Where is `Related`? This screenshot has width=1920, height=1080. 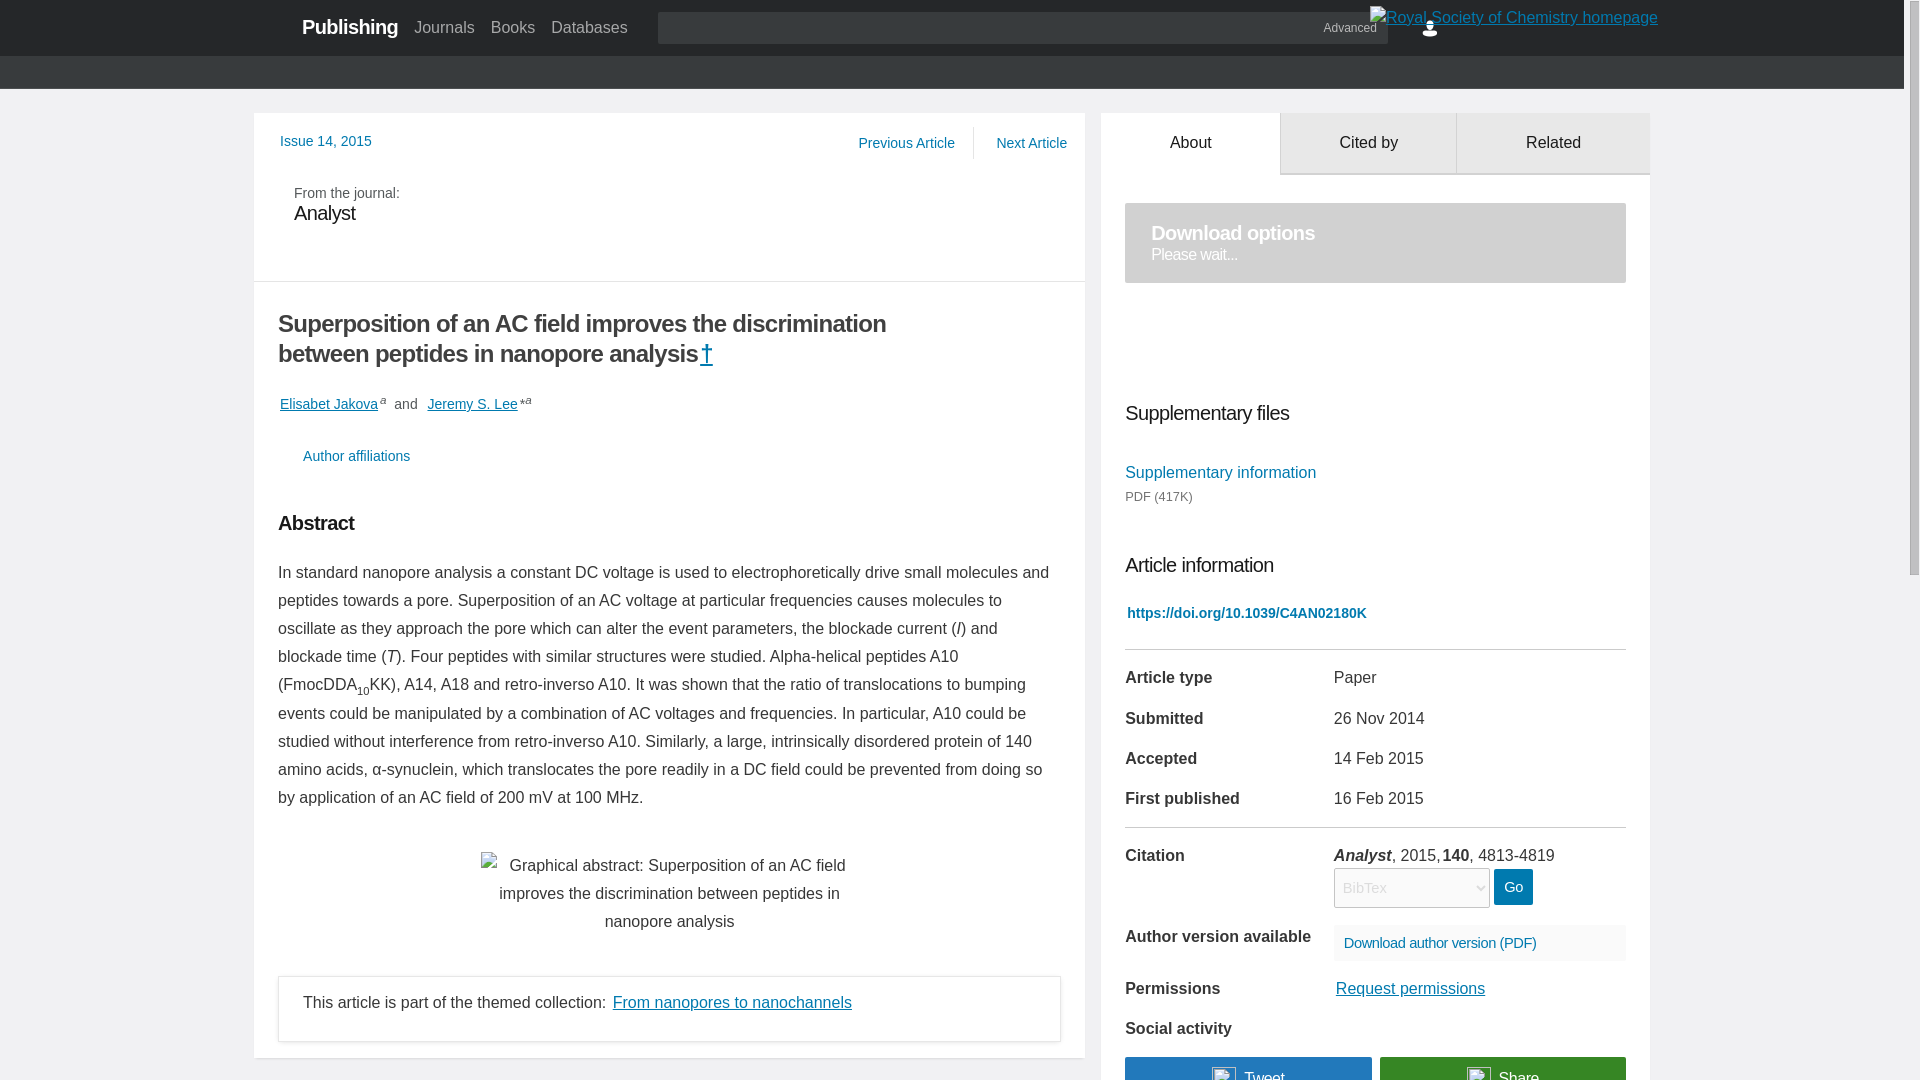 Related is located at coordinates (1553, 144).